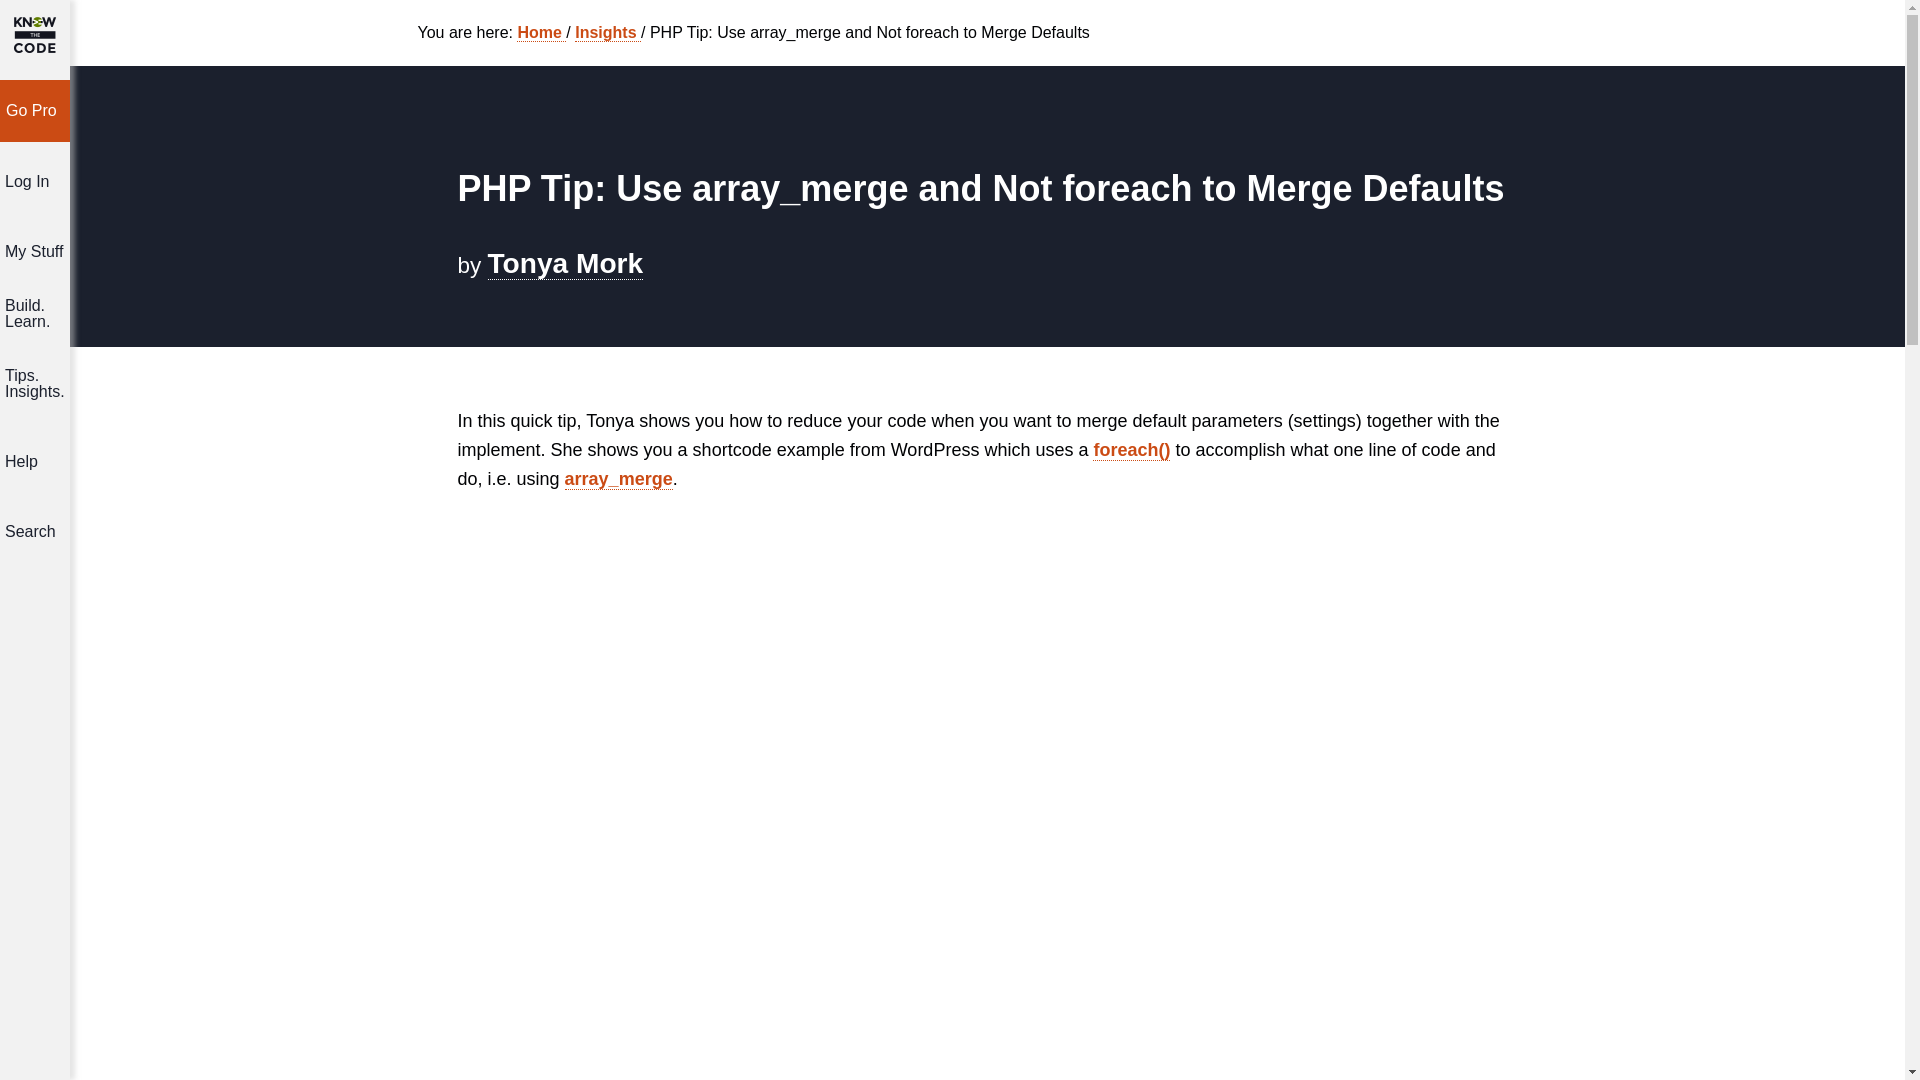  Describe the element at coordinates (35, 182) in the screenshot. I see `Log In` at that location.